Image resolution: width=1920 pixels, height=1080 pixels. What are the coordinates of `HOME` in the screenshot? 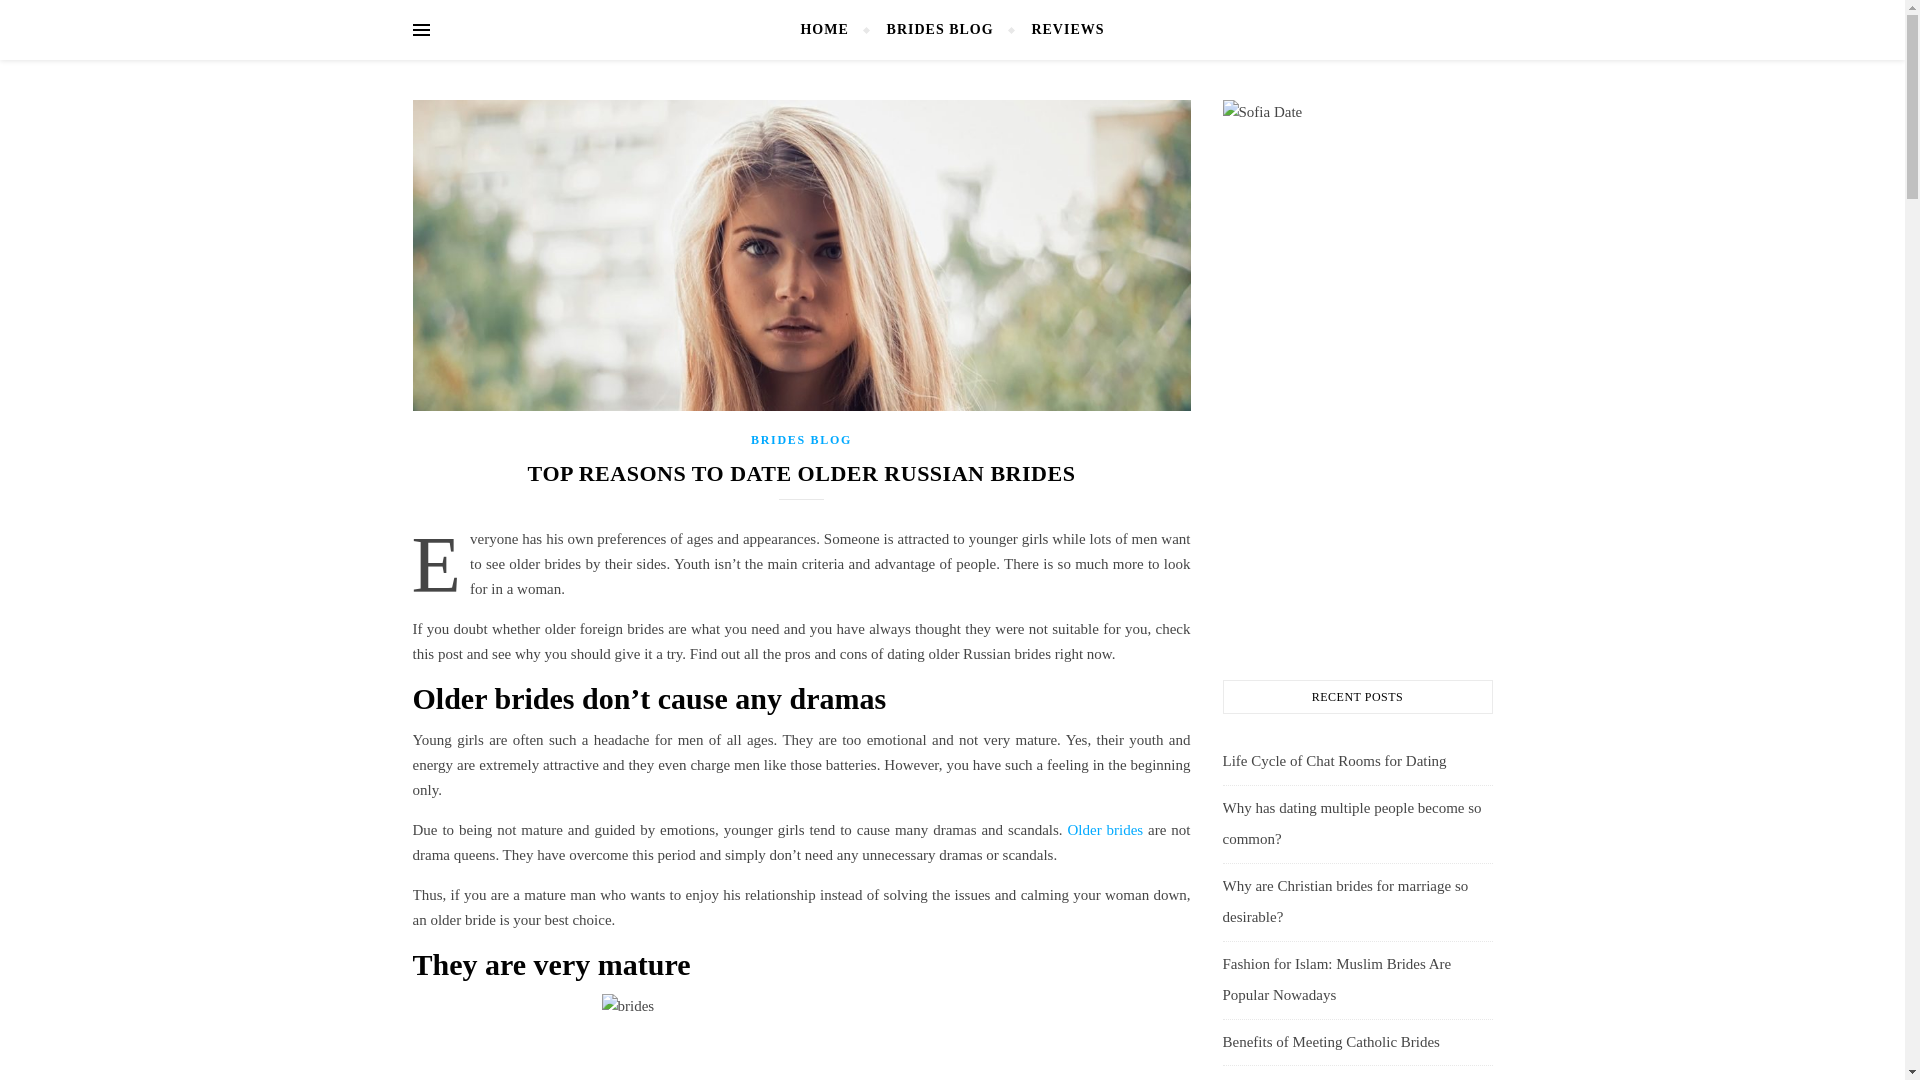 It's located at (832, 30).